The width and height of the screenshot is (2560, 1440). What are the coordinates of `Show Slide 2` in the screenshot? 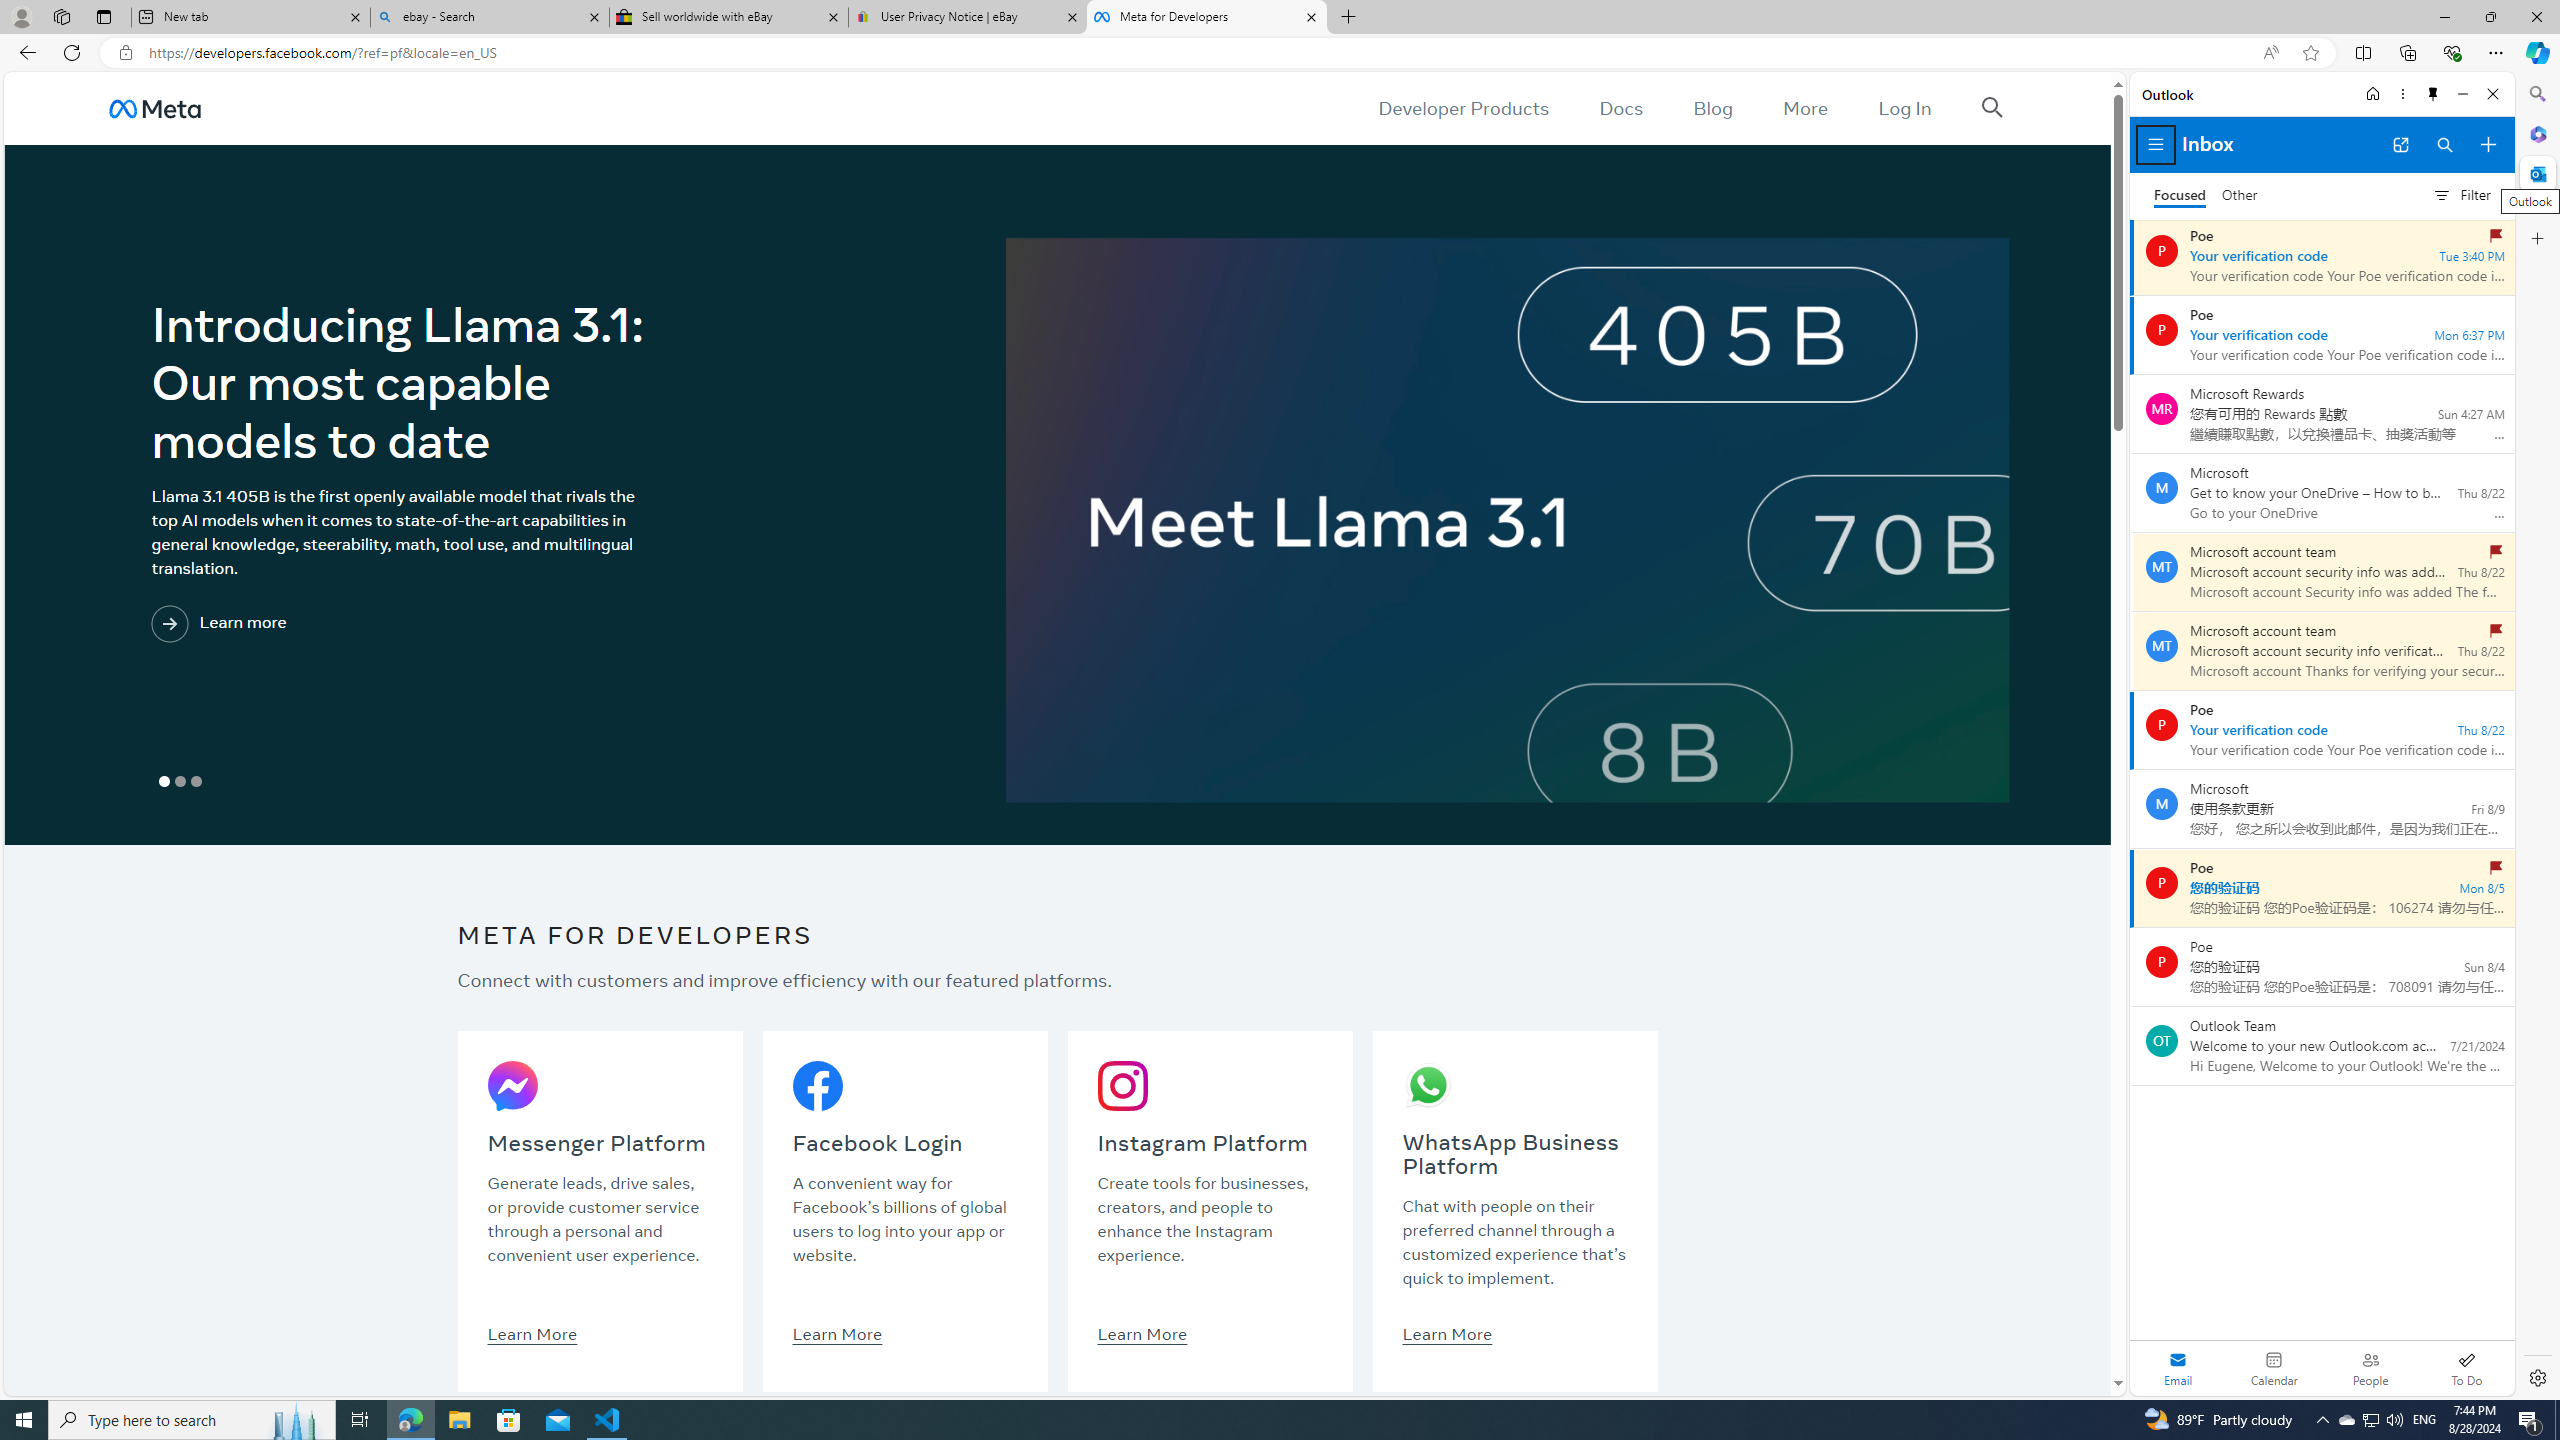 It's located at (180, 782).